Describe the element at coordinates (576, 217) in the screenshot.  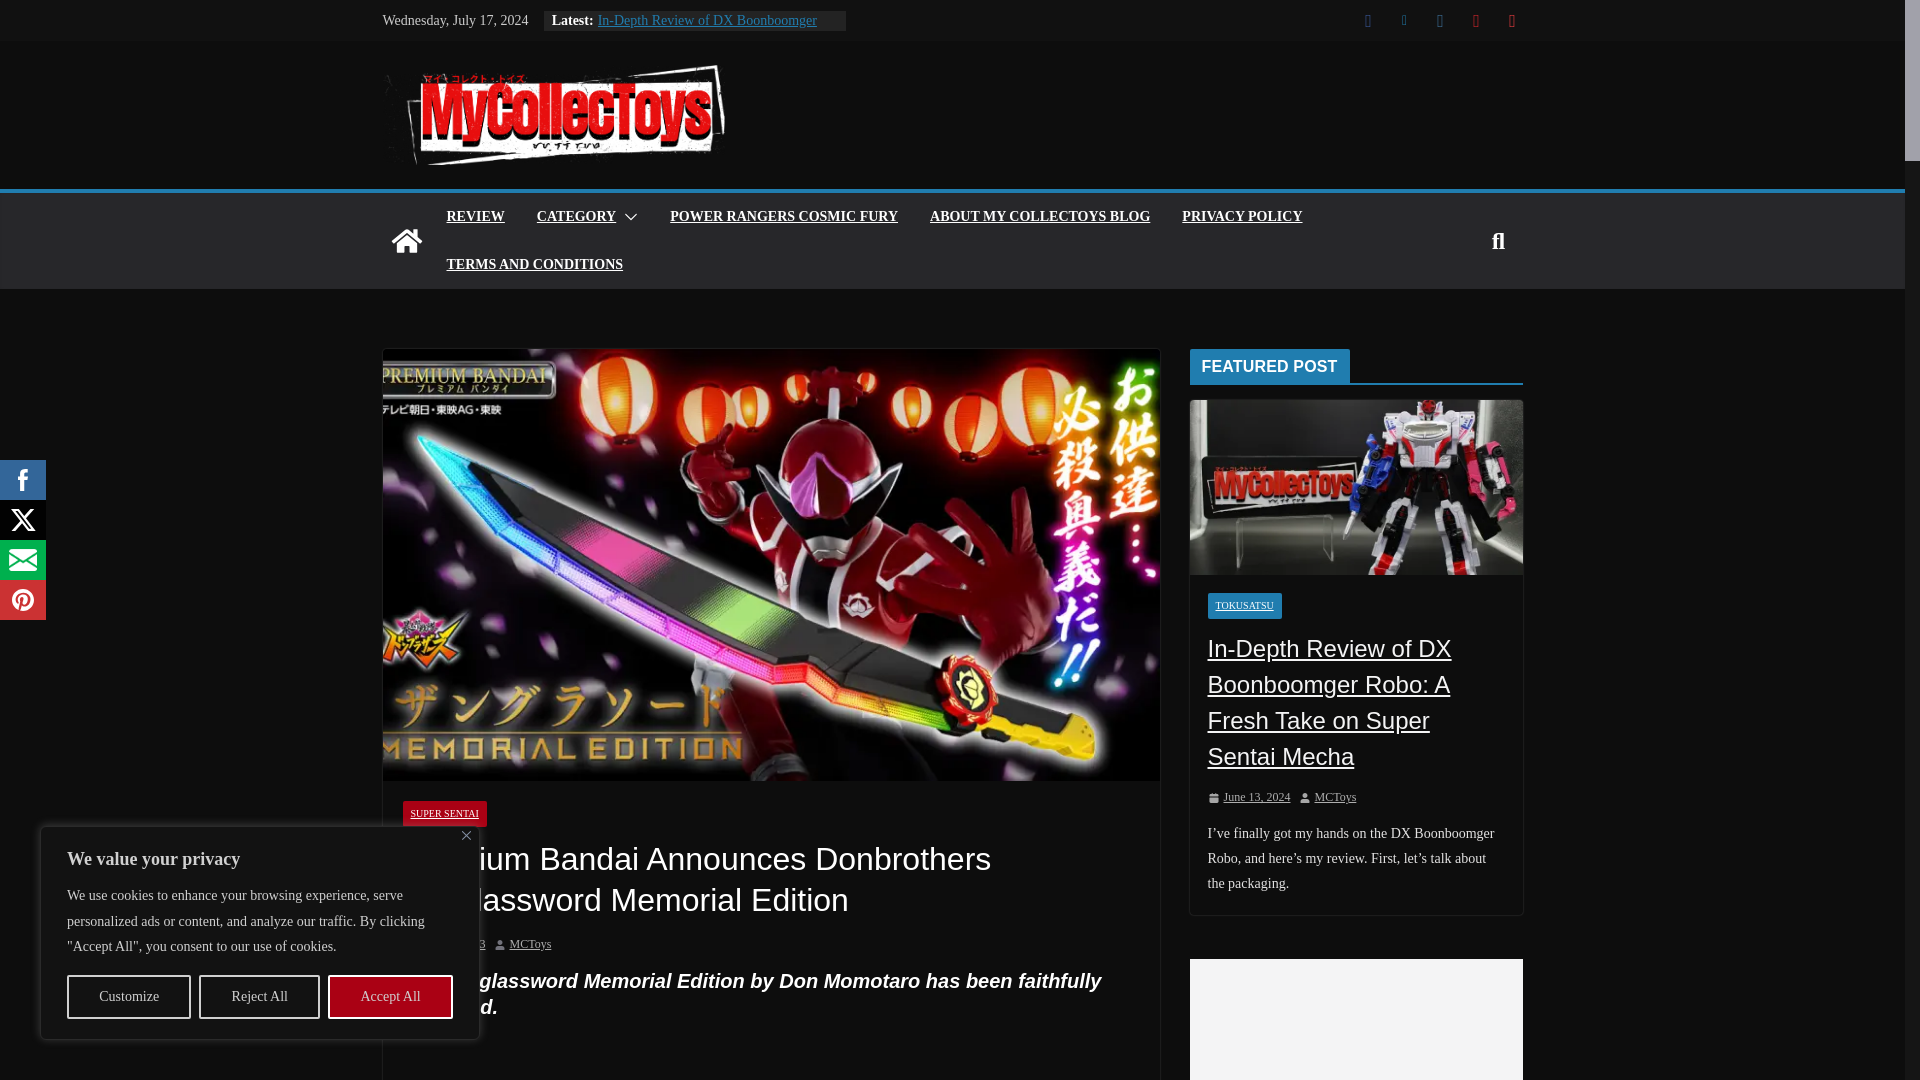
I see `CATEGORY` at that location.